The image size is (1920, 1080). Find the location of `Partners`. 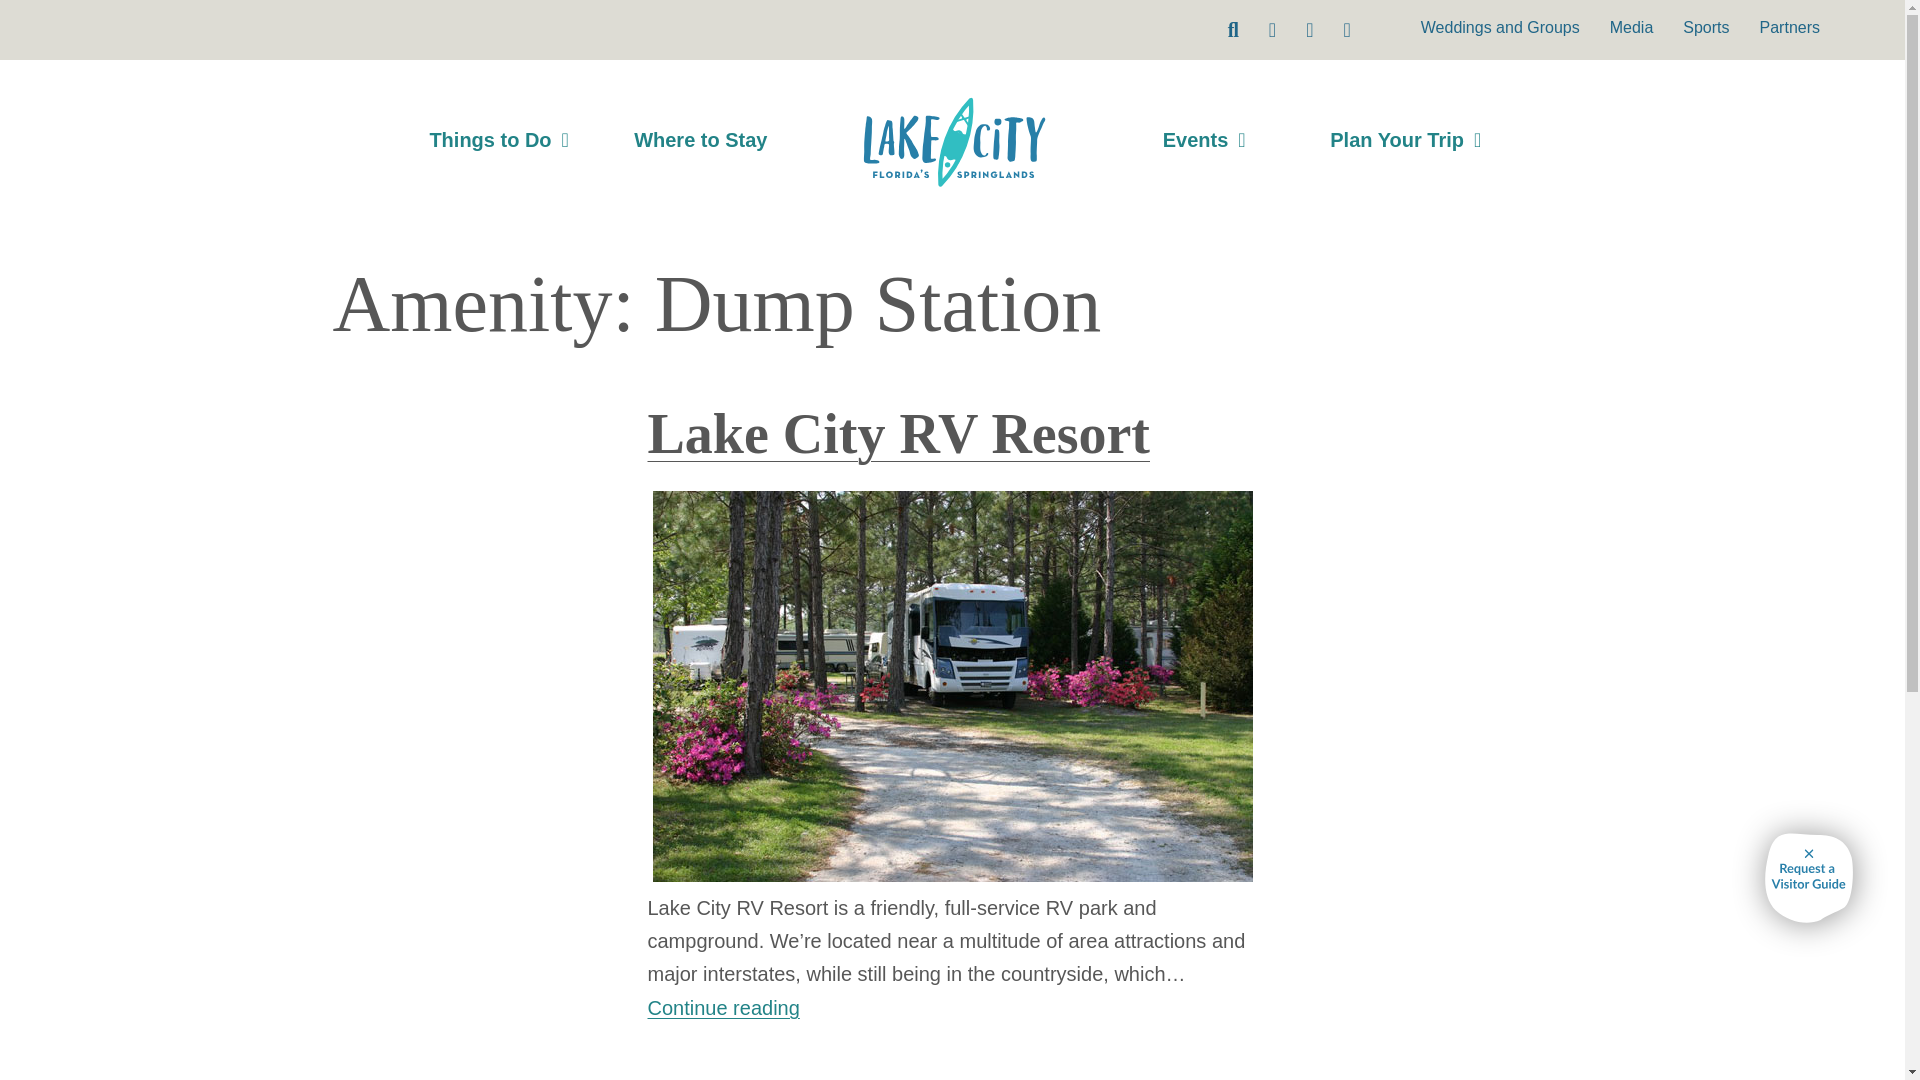

Partners is located at coordinates (1790, 28).